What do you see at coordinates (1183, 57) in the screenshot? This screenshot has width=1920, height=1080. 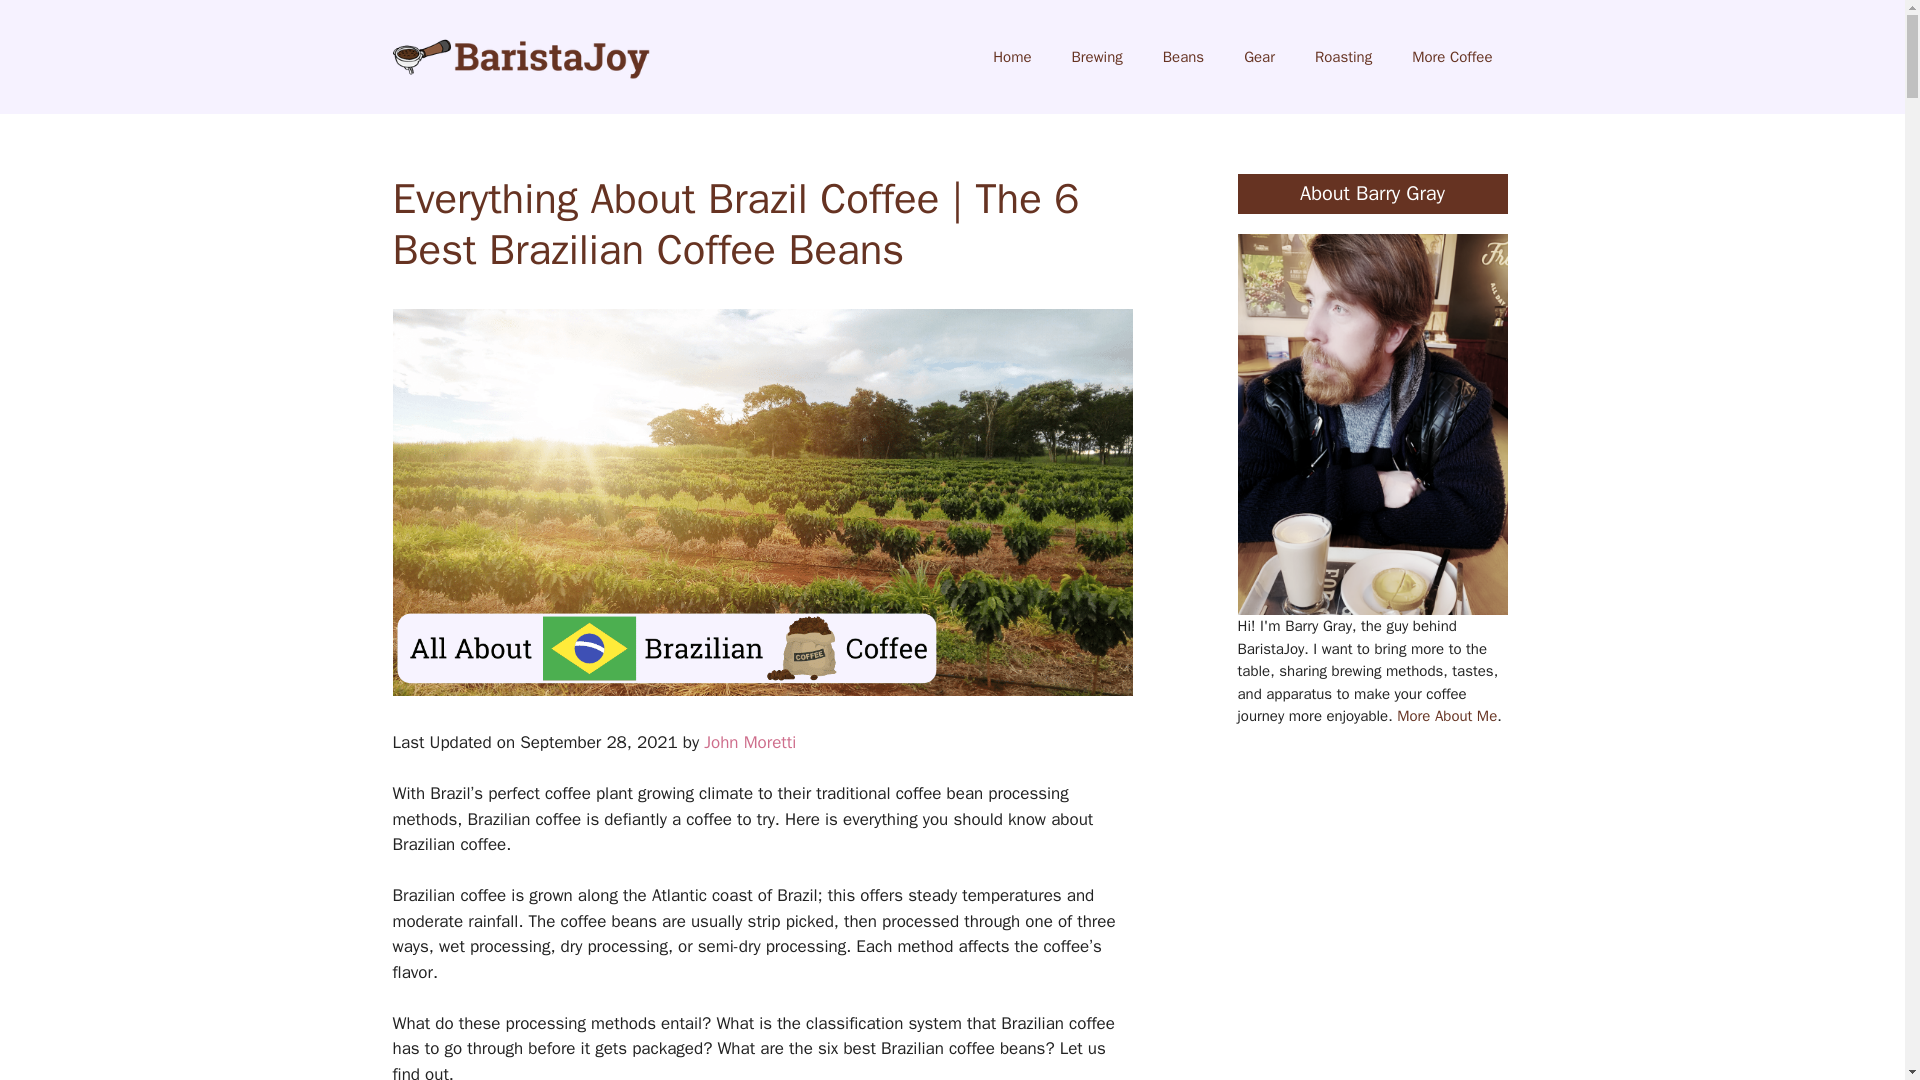 I see `Beans` at bounding box center [1183, 57].